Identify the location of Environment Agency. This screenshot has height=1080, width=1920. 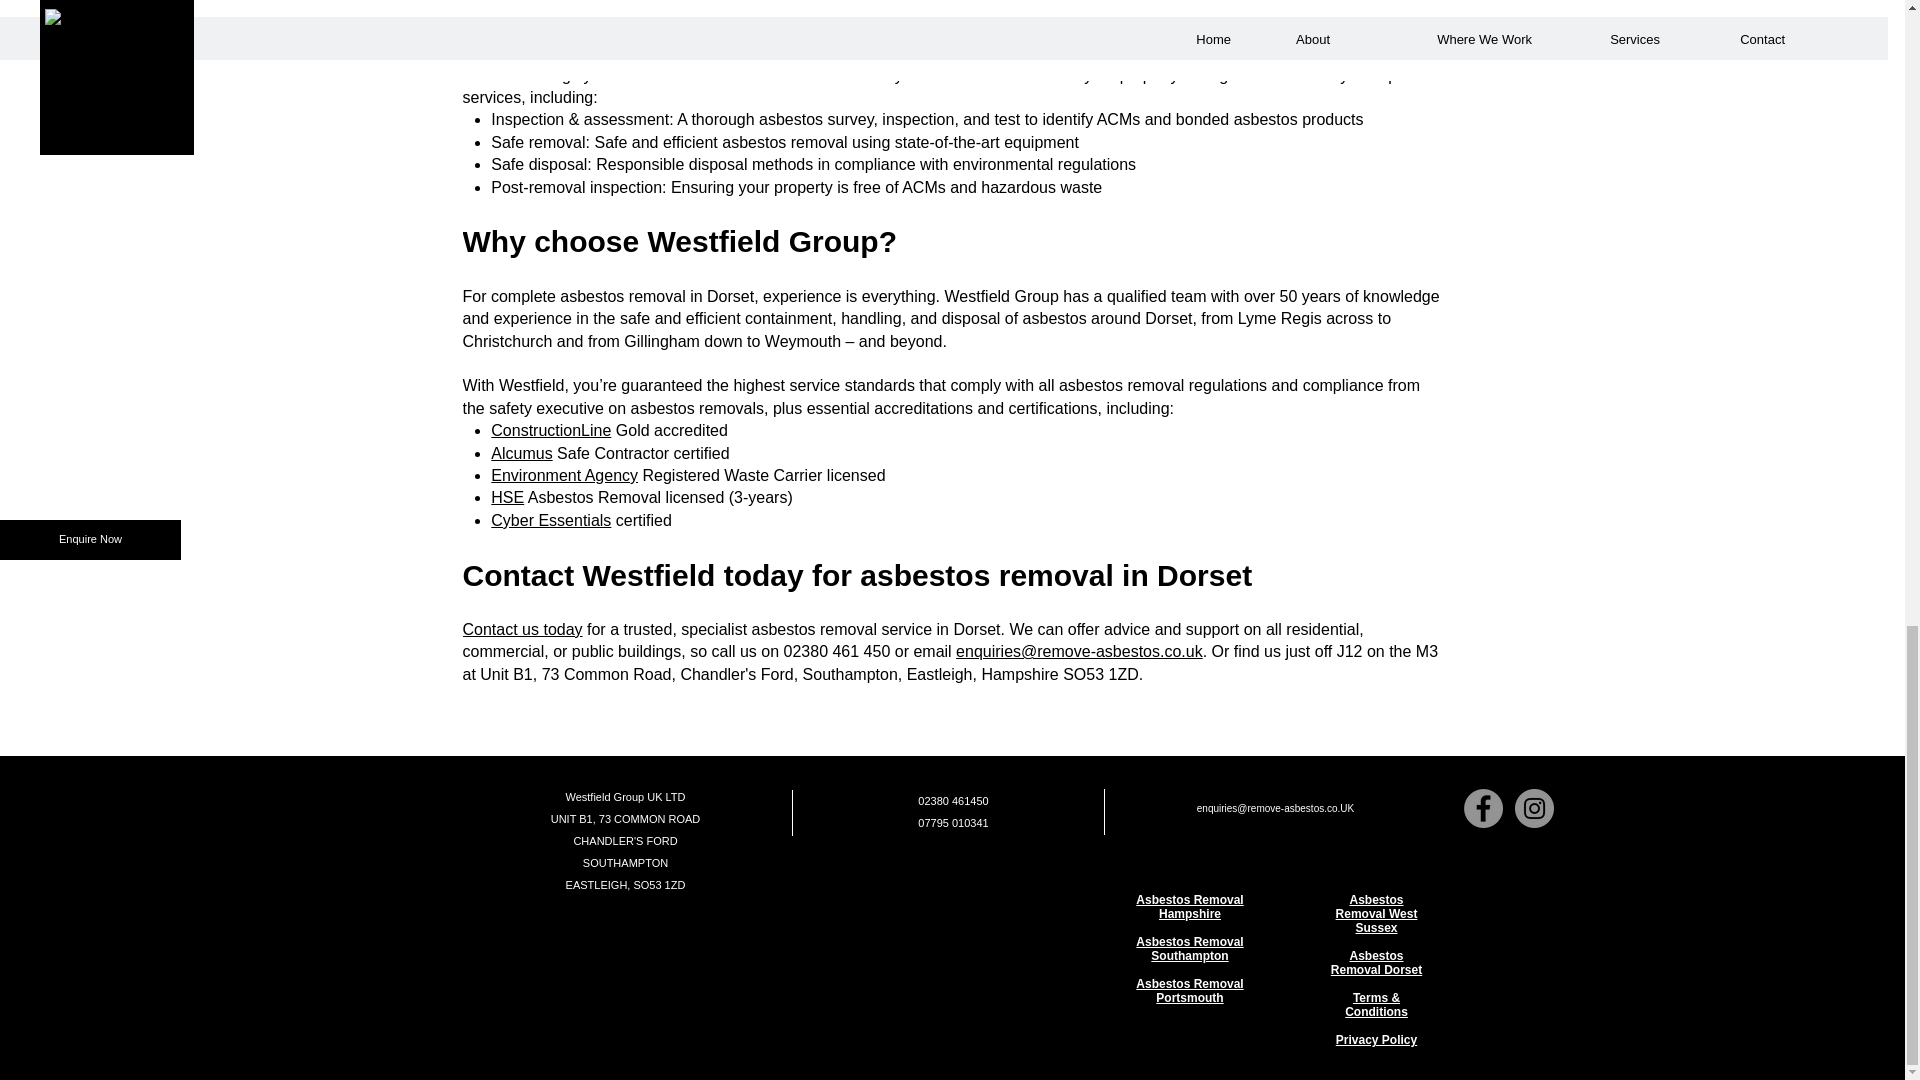
(564, 474).